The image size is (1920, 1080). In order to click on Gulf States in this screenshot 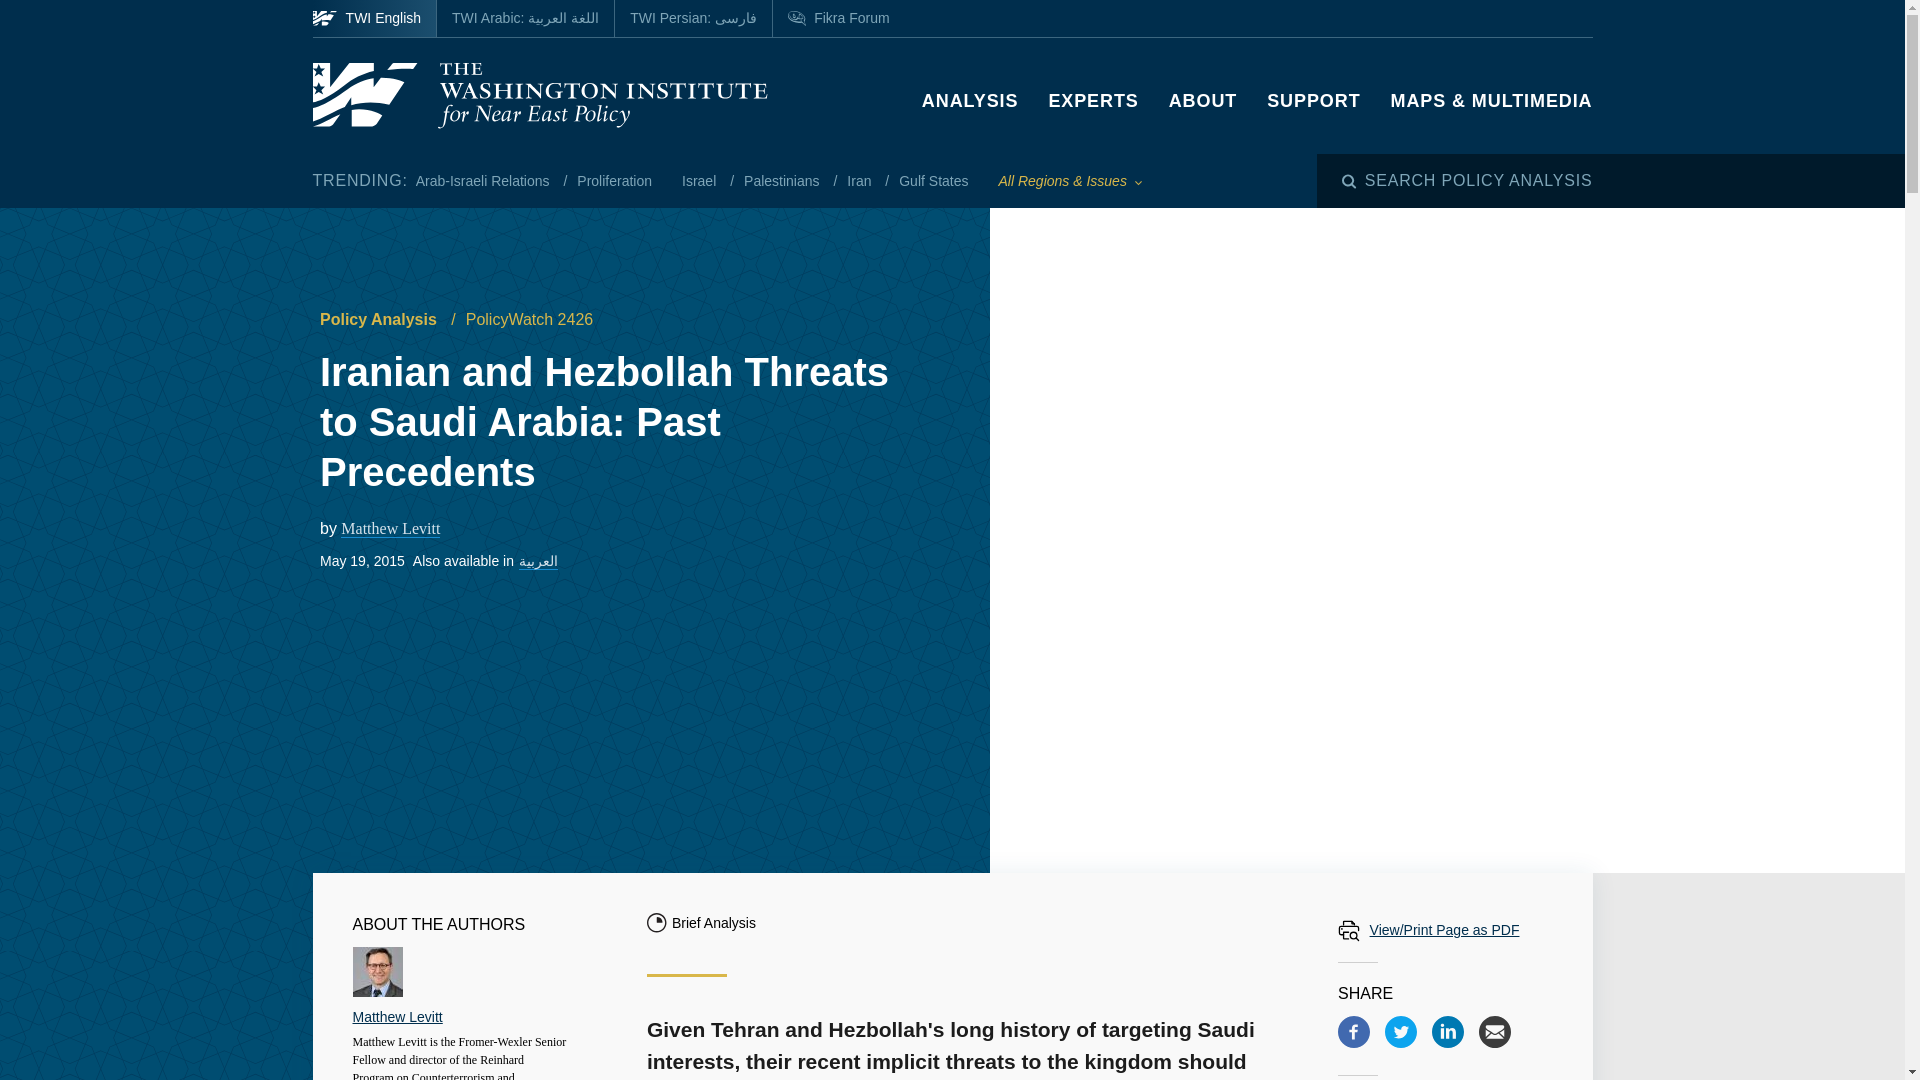, I will do `click(932, 179)`.